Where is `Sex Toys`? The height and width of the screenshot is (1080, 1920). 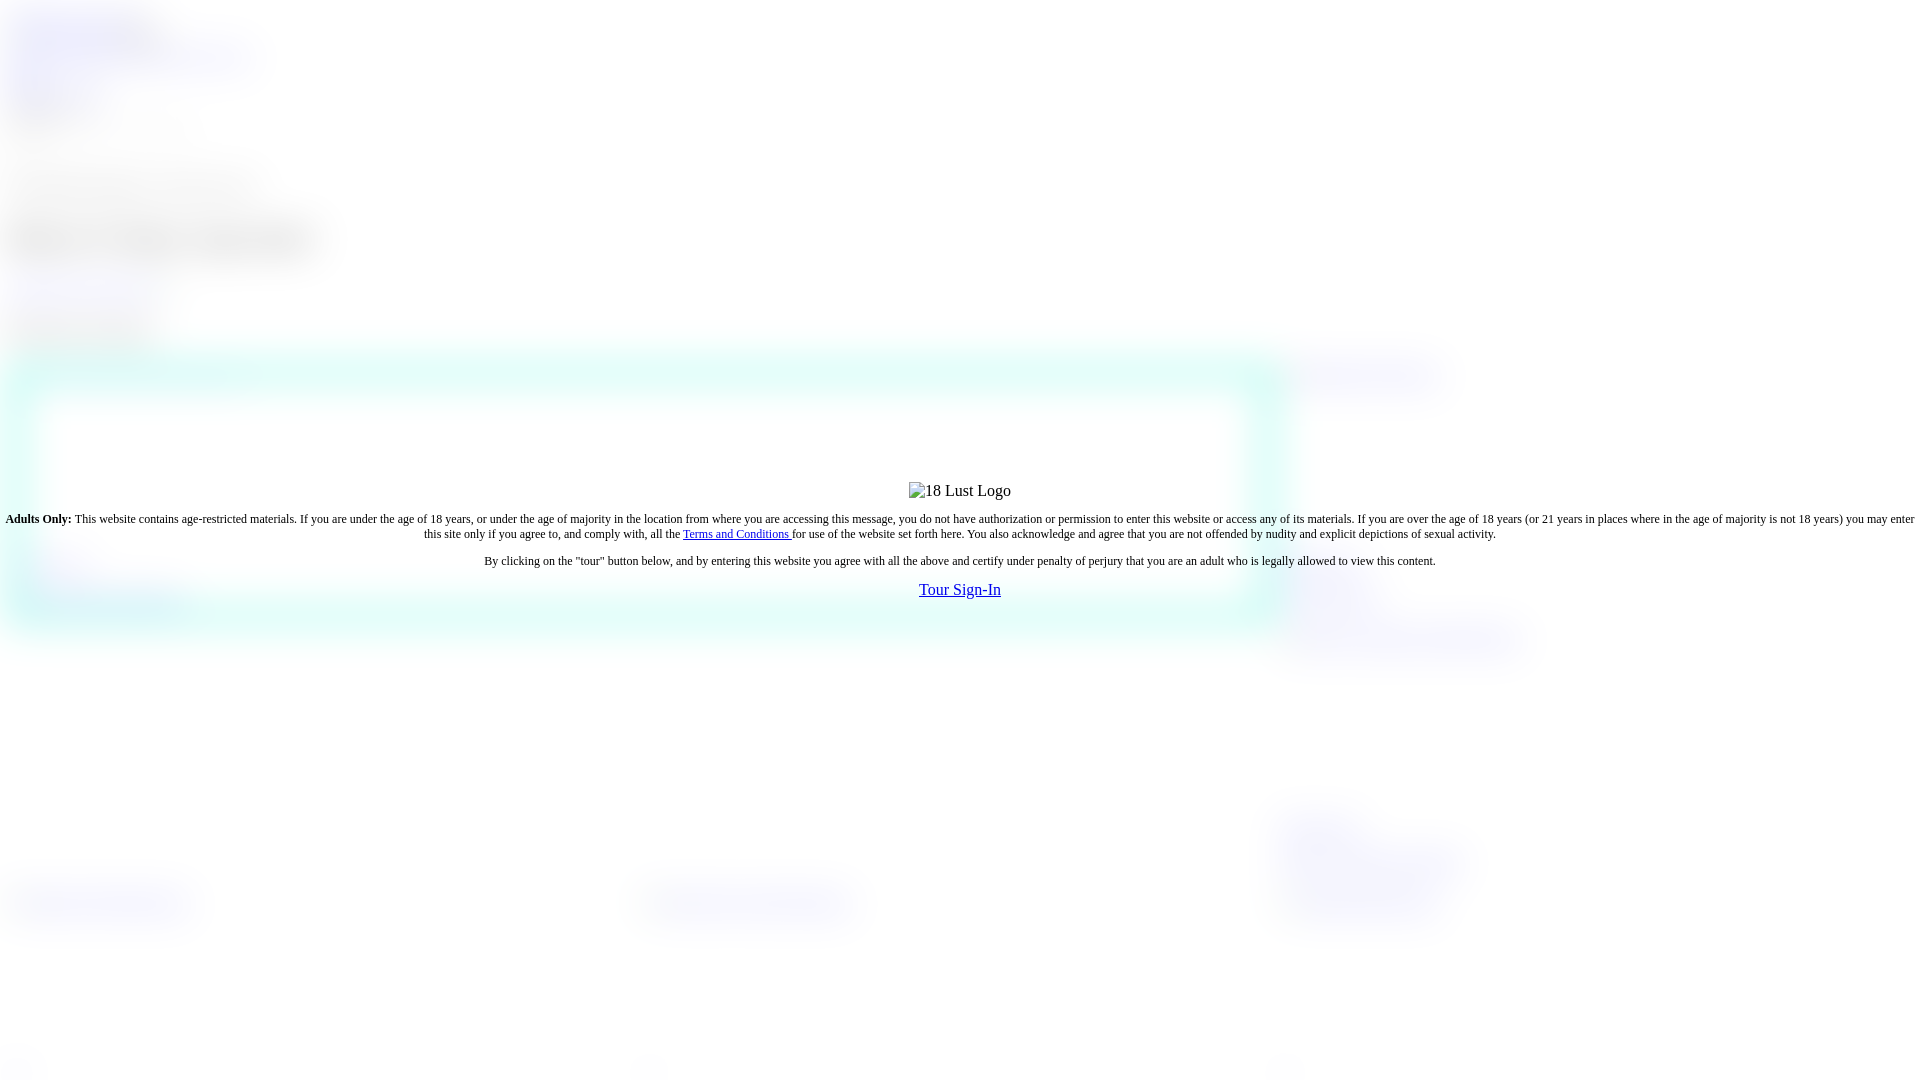 Sex Toys is located at coordinates (220, 56).